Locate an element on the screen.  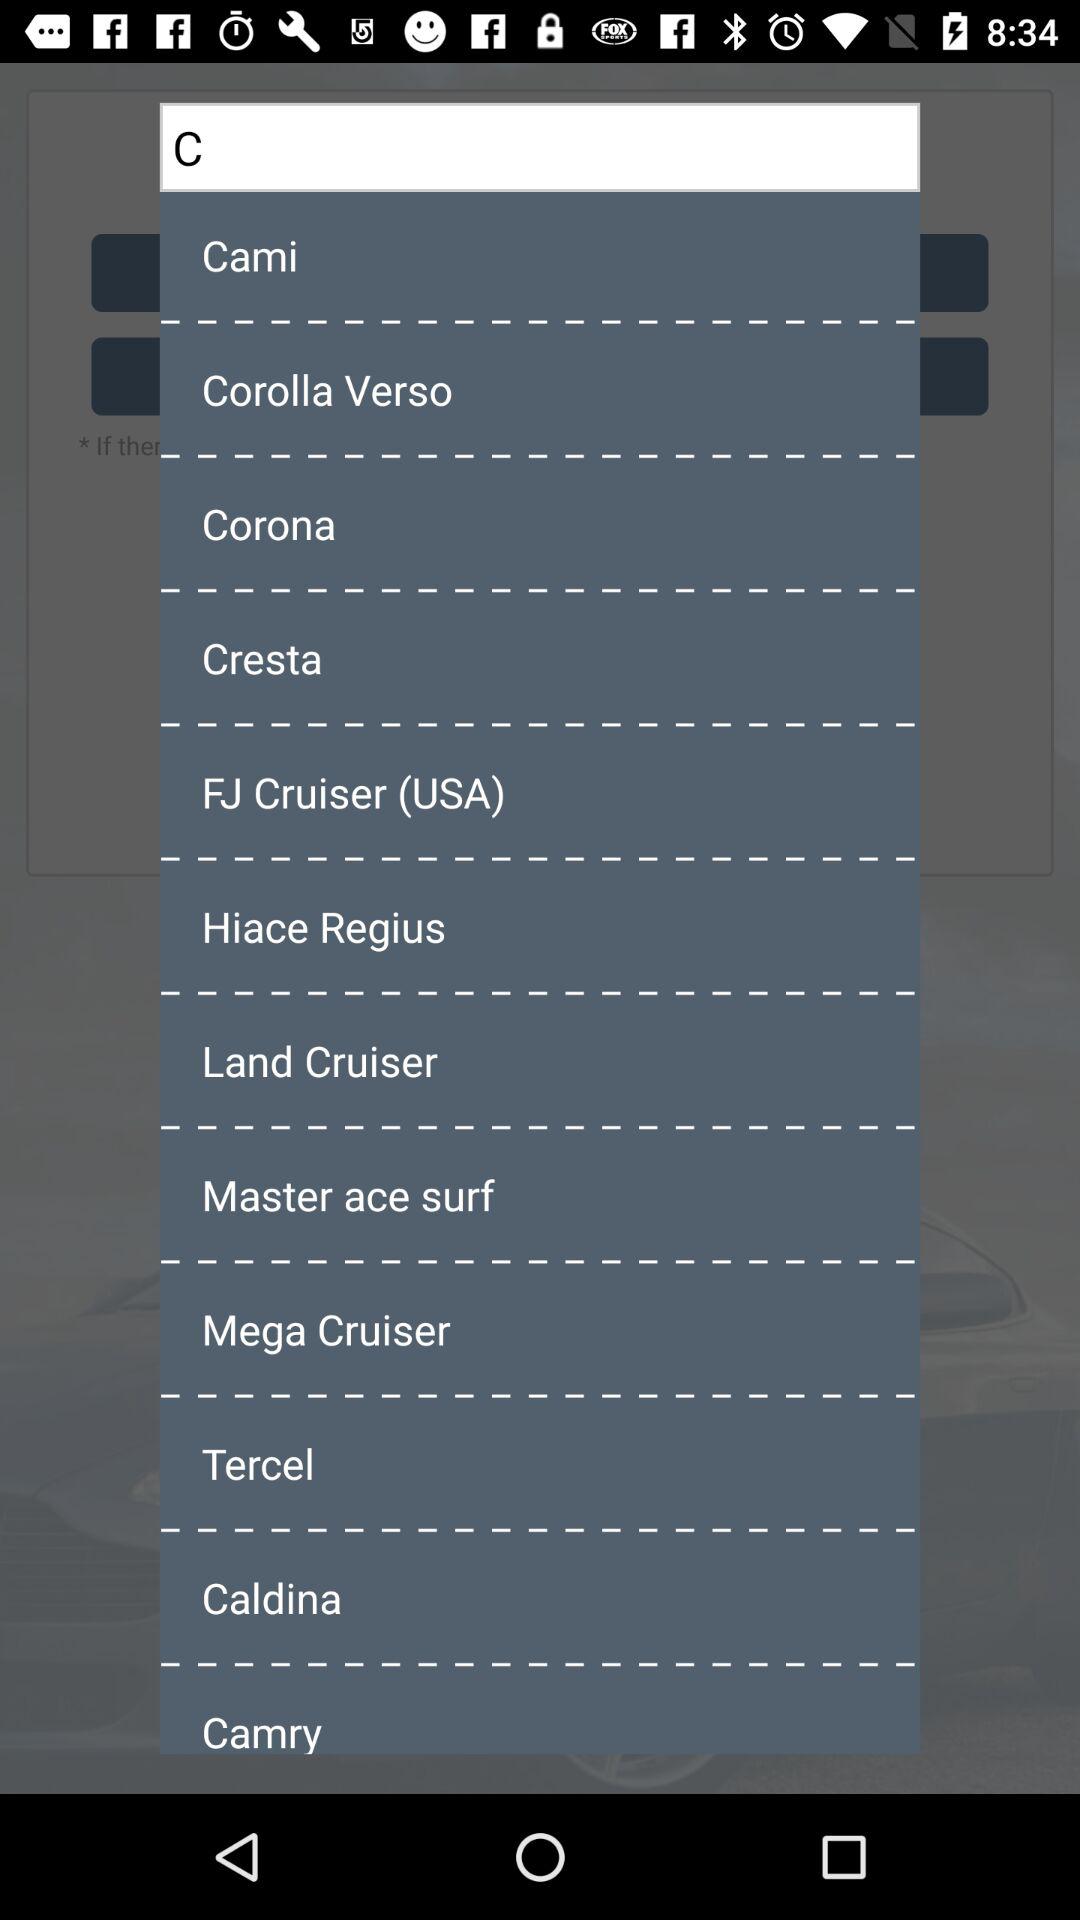
turn off mega cruiser icon is located at coordinates (540, 1329).